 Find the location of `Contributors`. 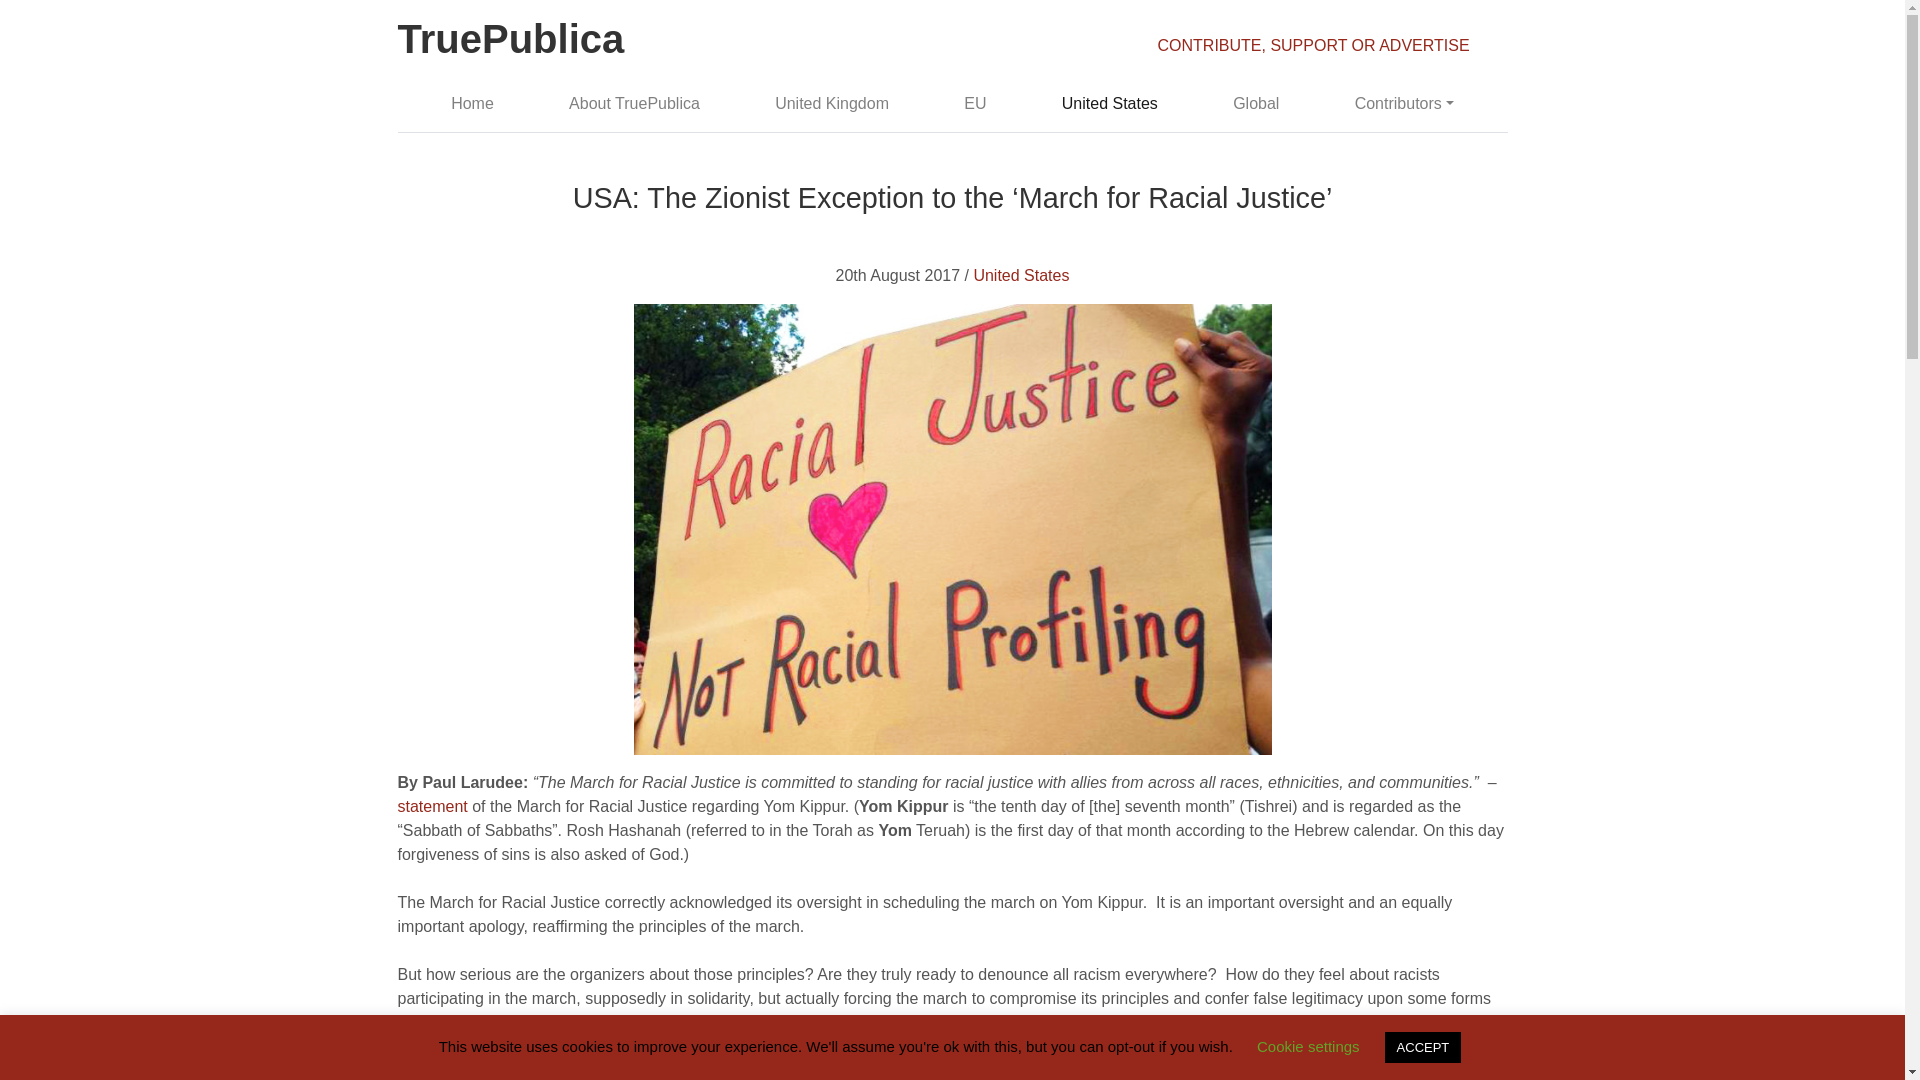

Contributors is located at coordinates (1404, 104).